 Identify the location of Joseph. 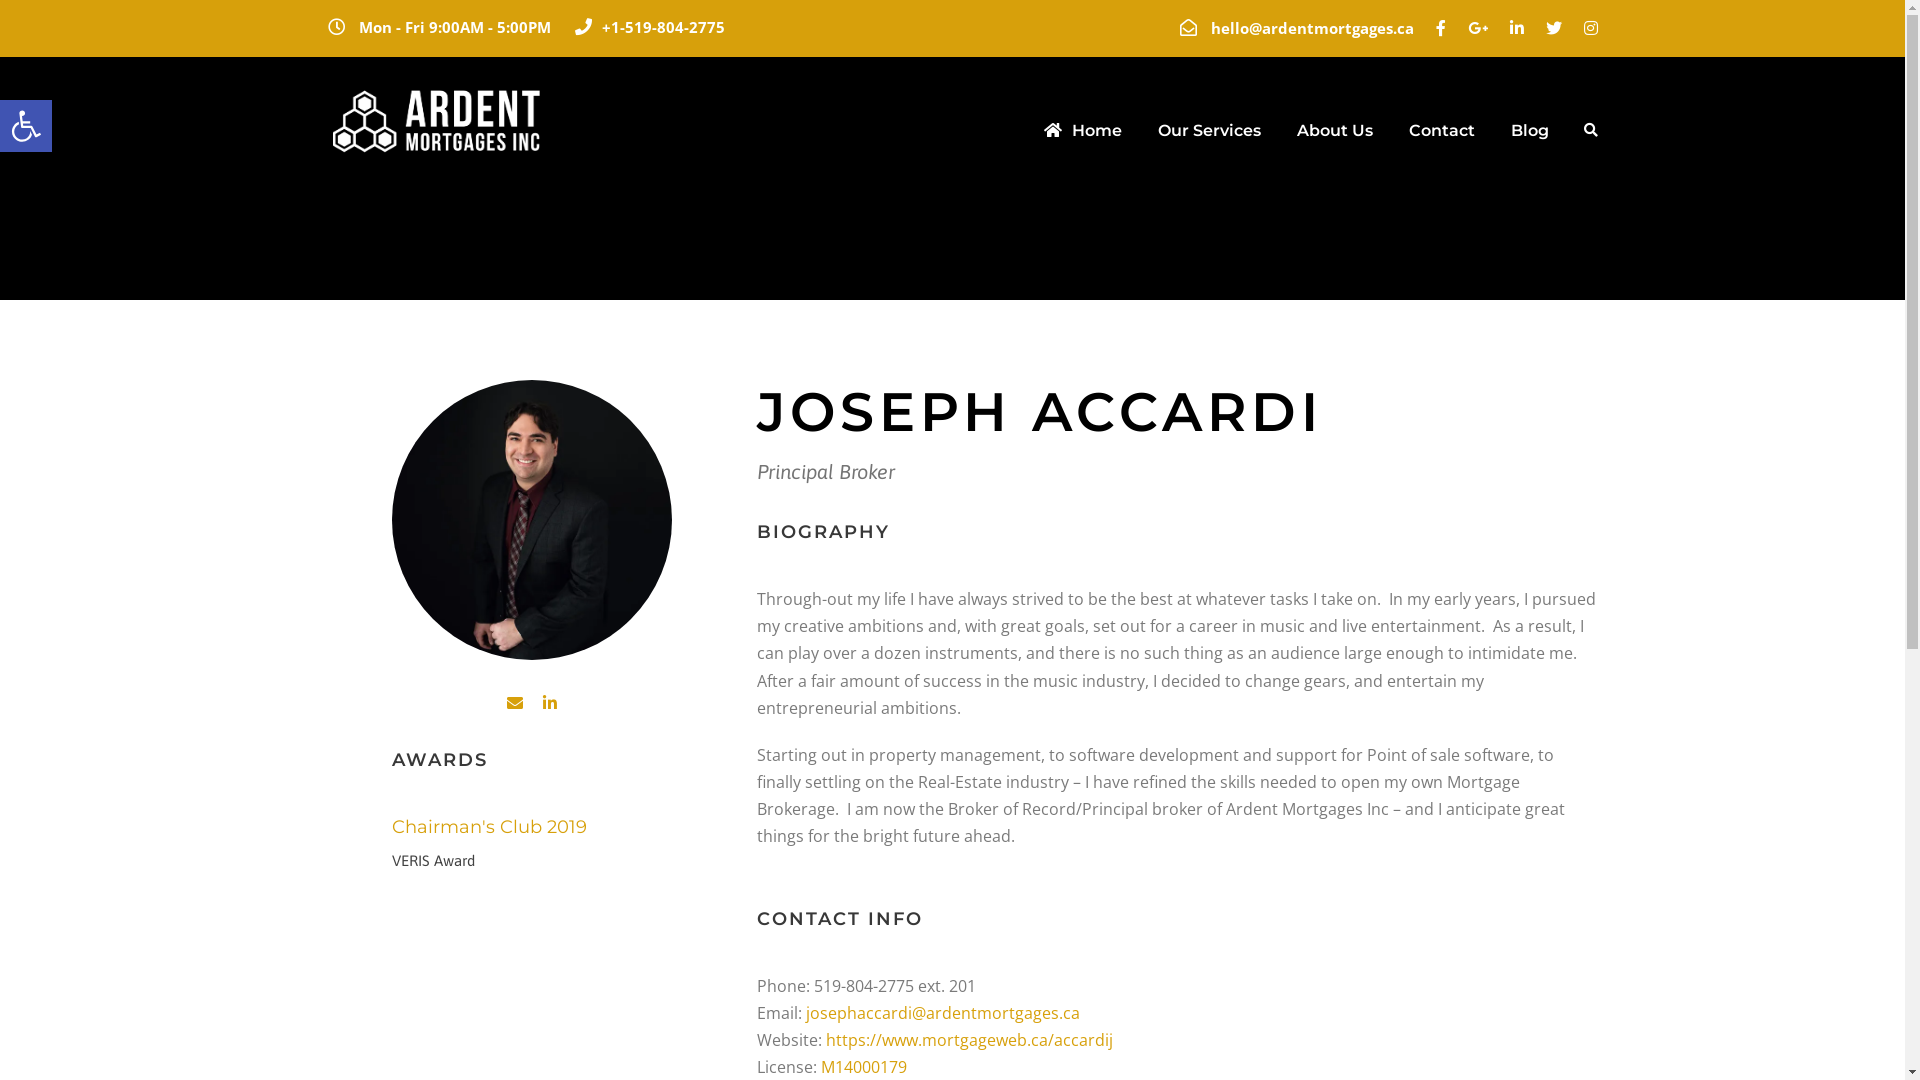
(532, 520).